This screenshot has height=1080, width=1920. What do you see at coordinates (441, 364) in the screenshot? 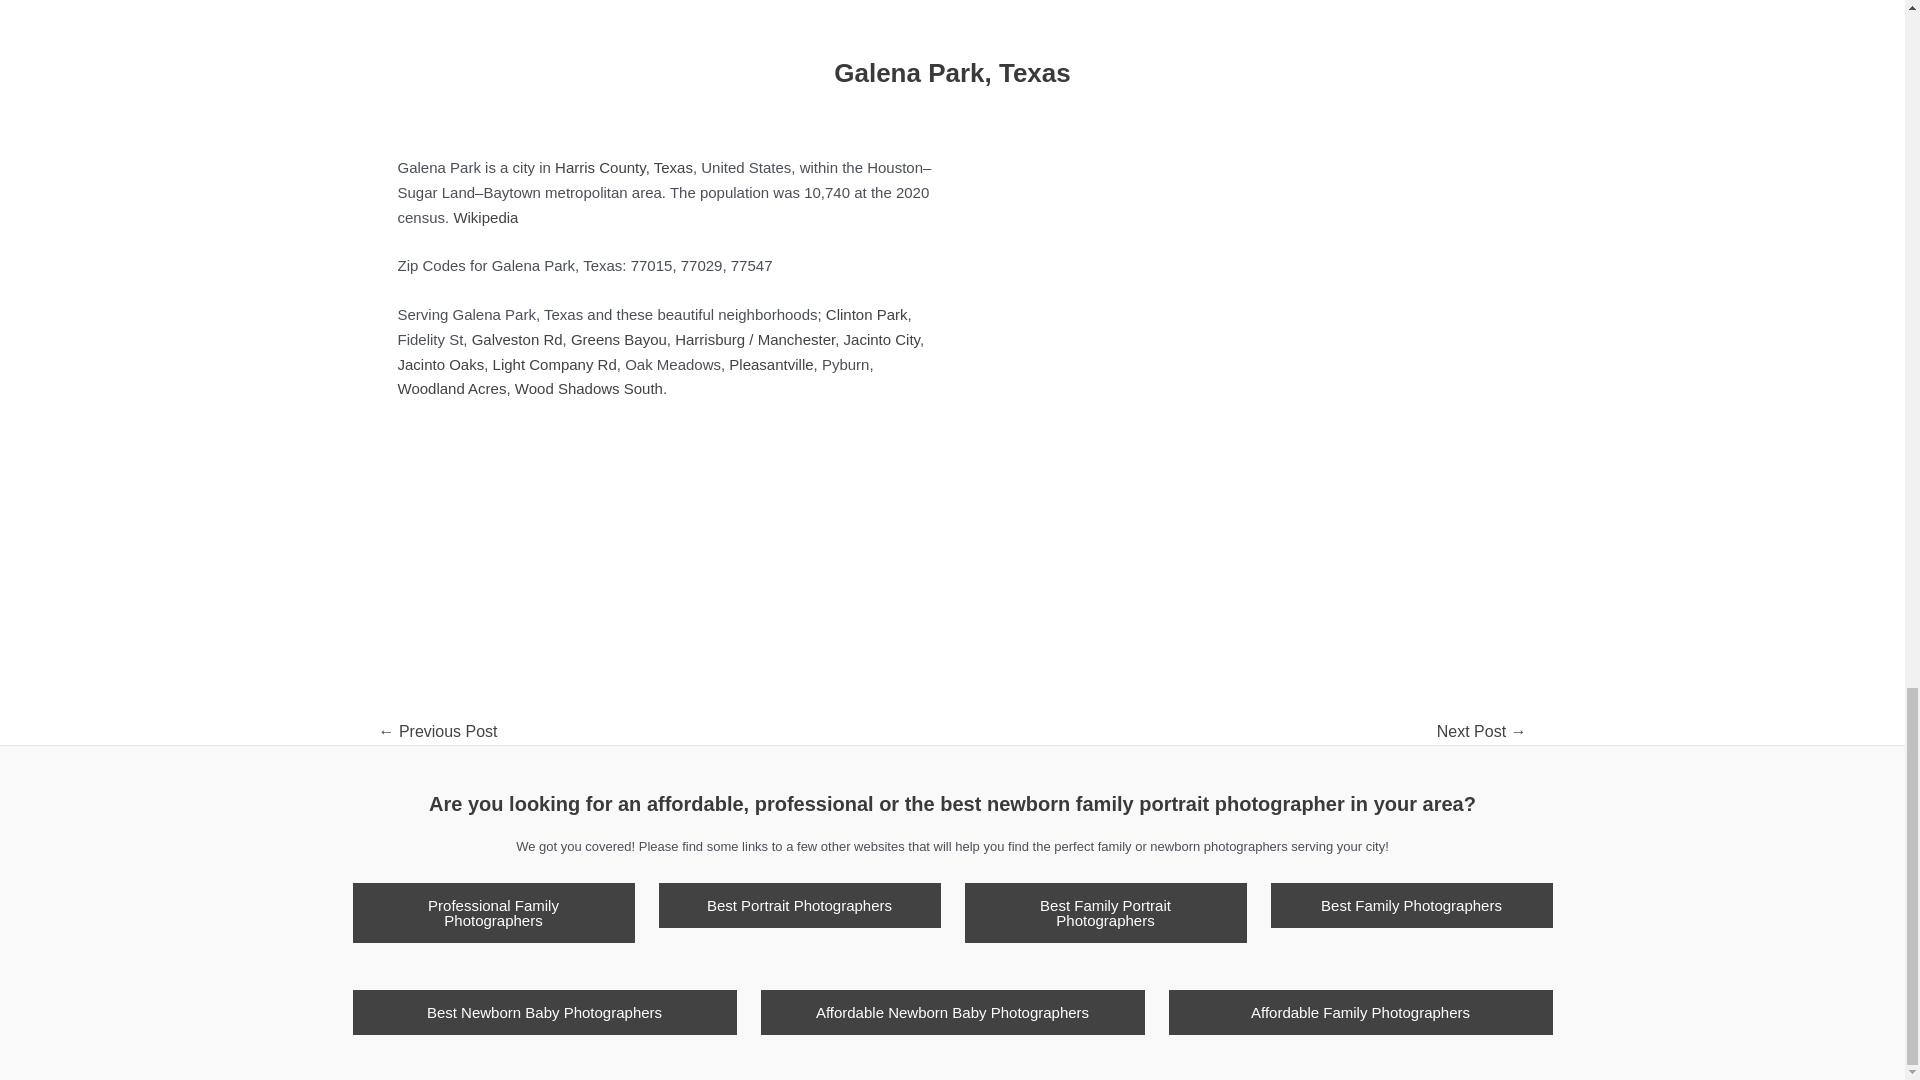
I see `Jacinto Oaks` at bounding box center [441, 364].